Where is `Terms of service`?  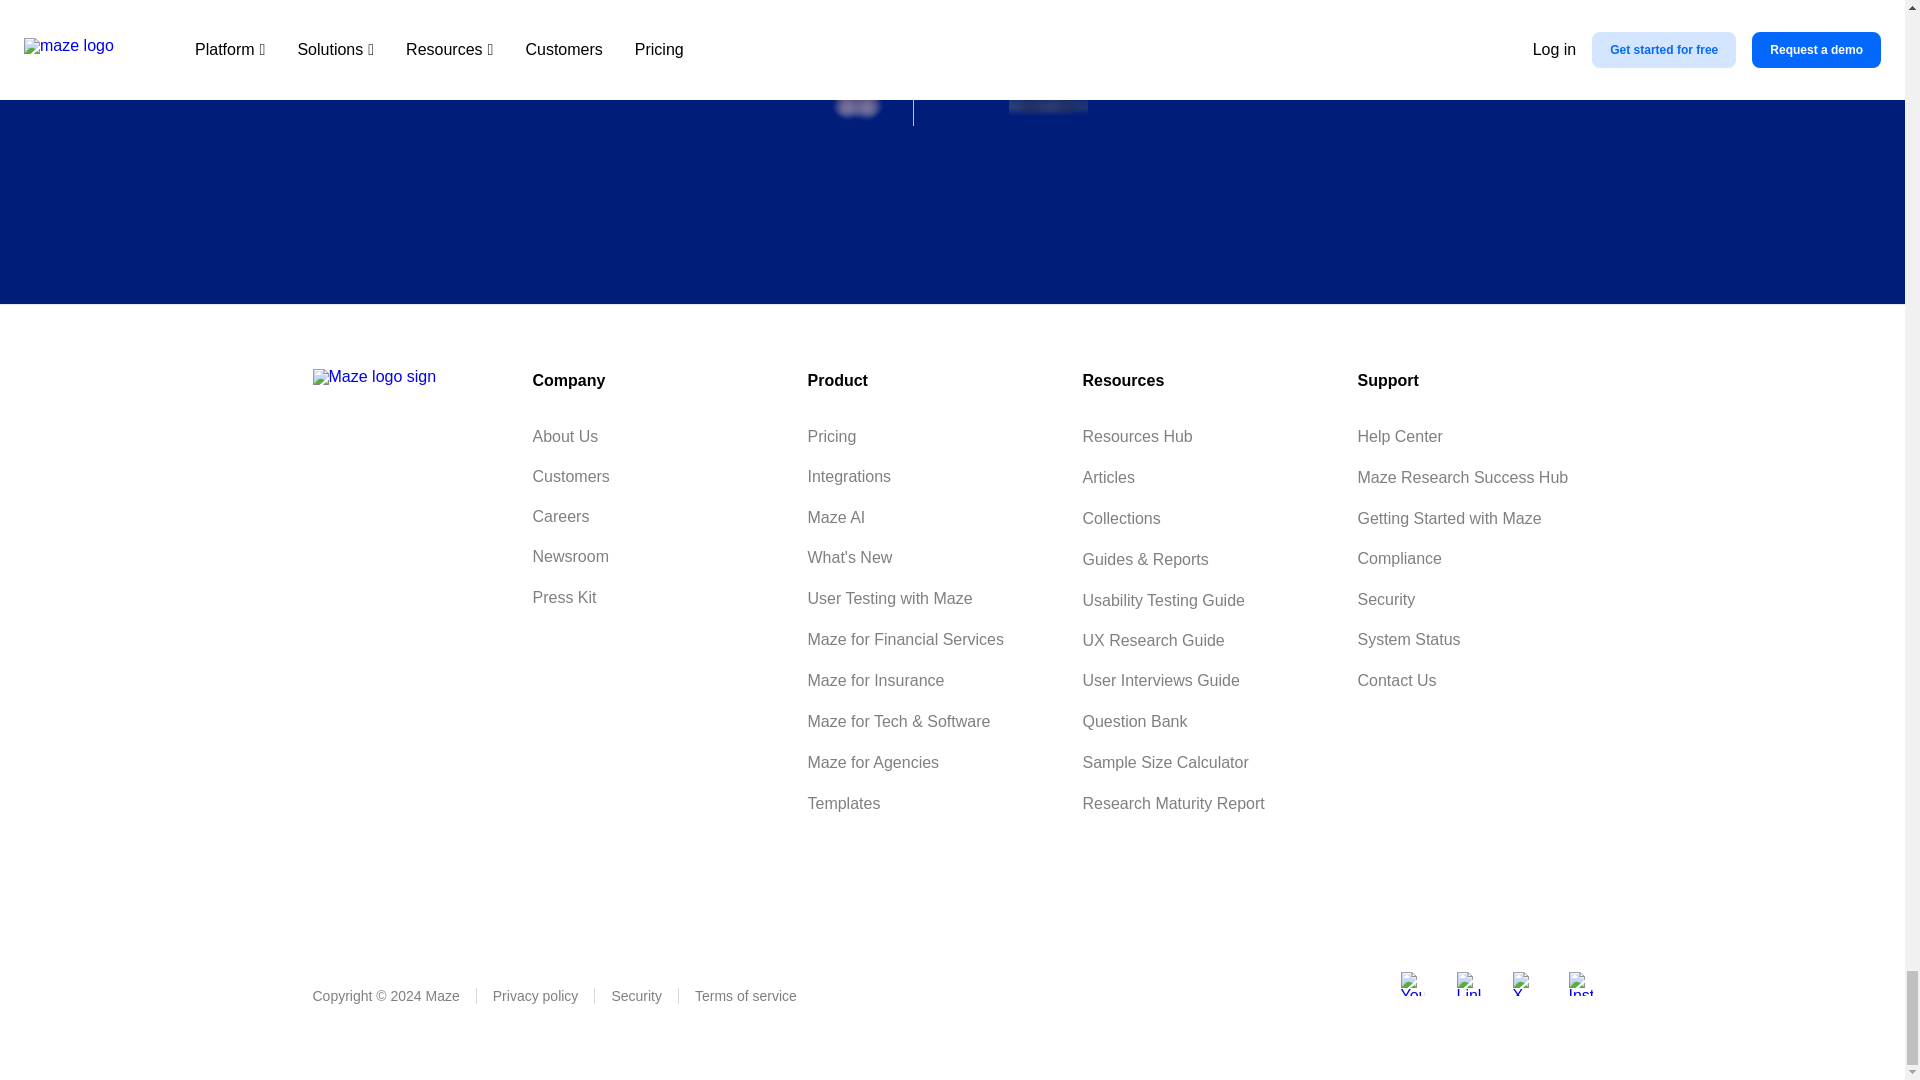
Terms of service is located at coordinates (746, 996).